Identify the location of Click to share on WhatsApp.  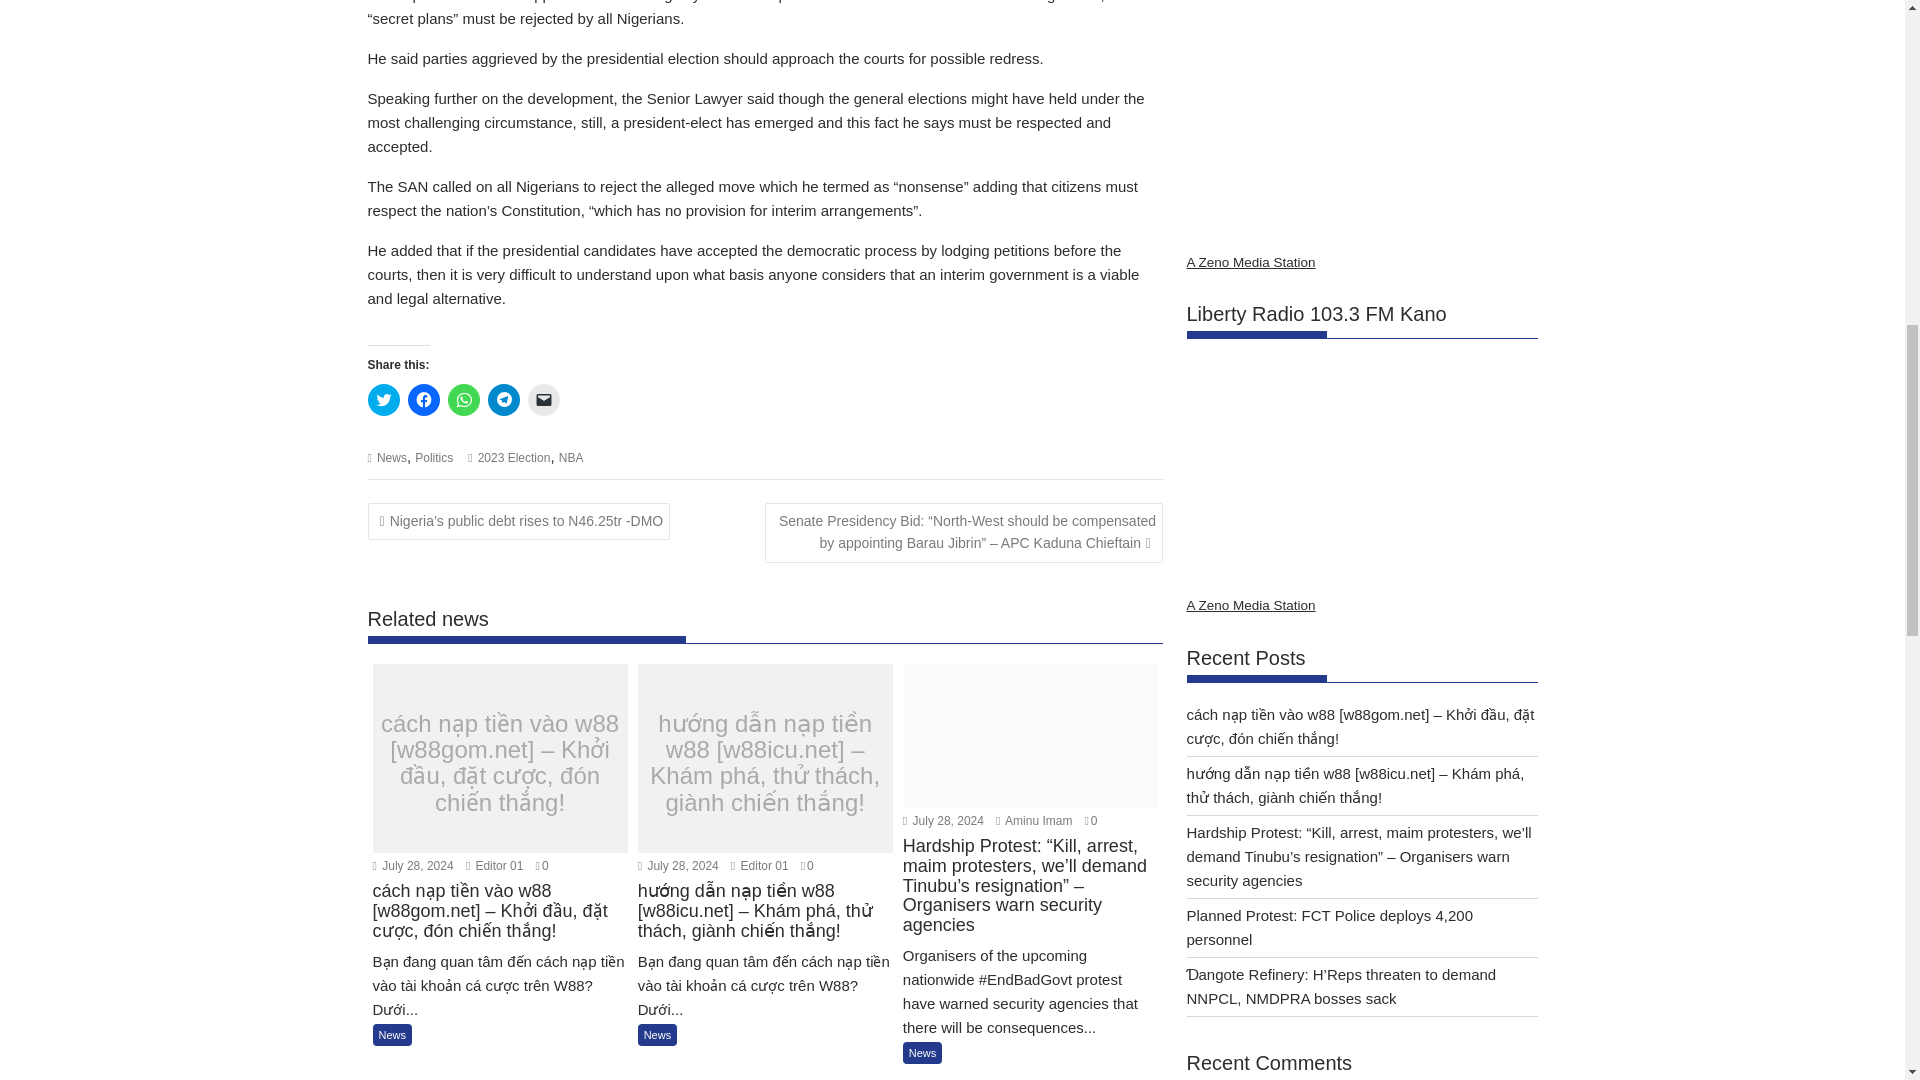
(464, 400).